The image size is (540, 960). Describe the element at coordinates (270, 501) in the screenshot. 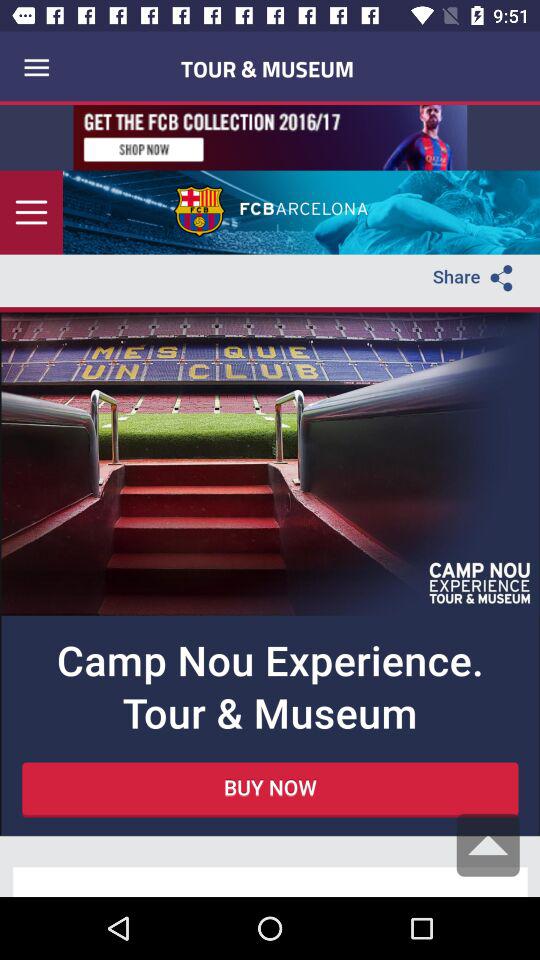

I see `buy now` at that location.